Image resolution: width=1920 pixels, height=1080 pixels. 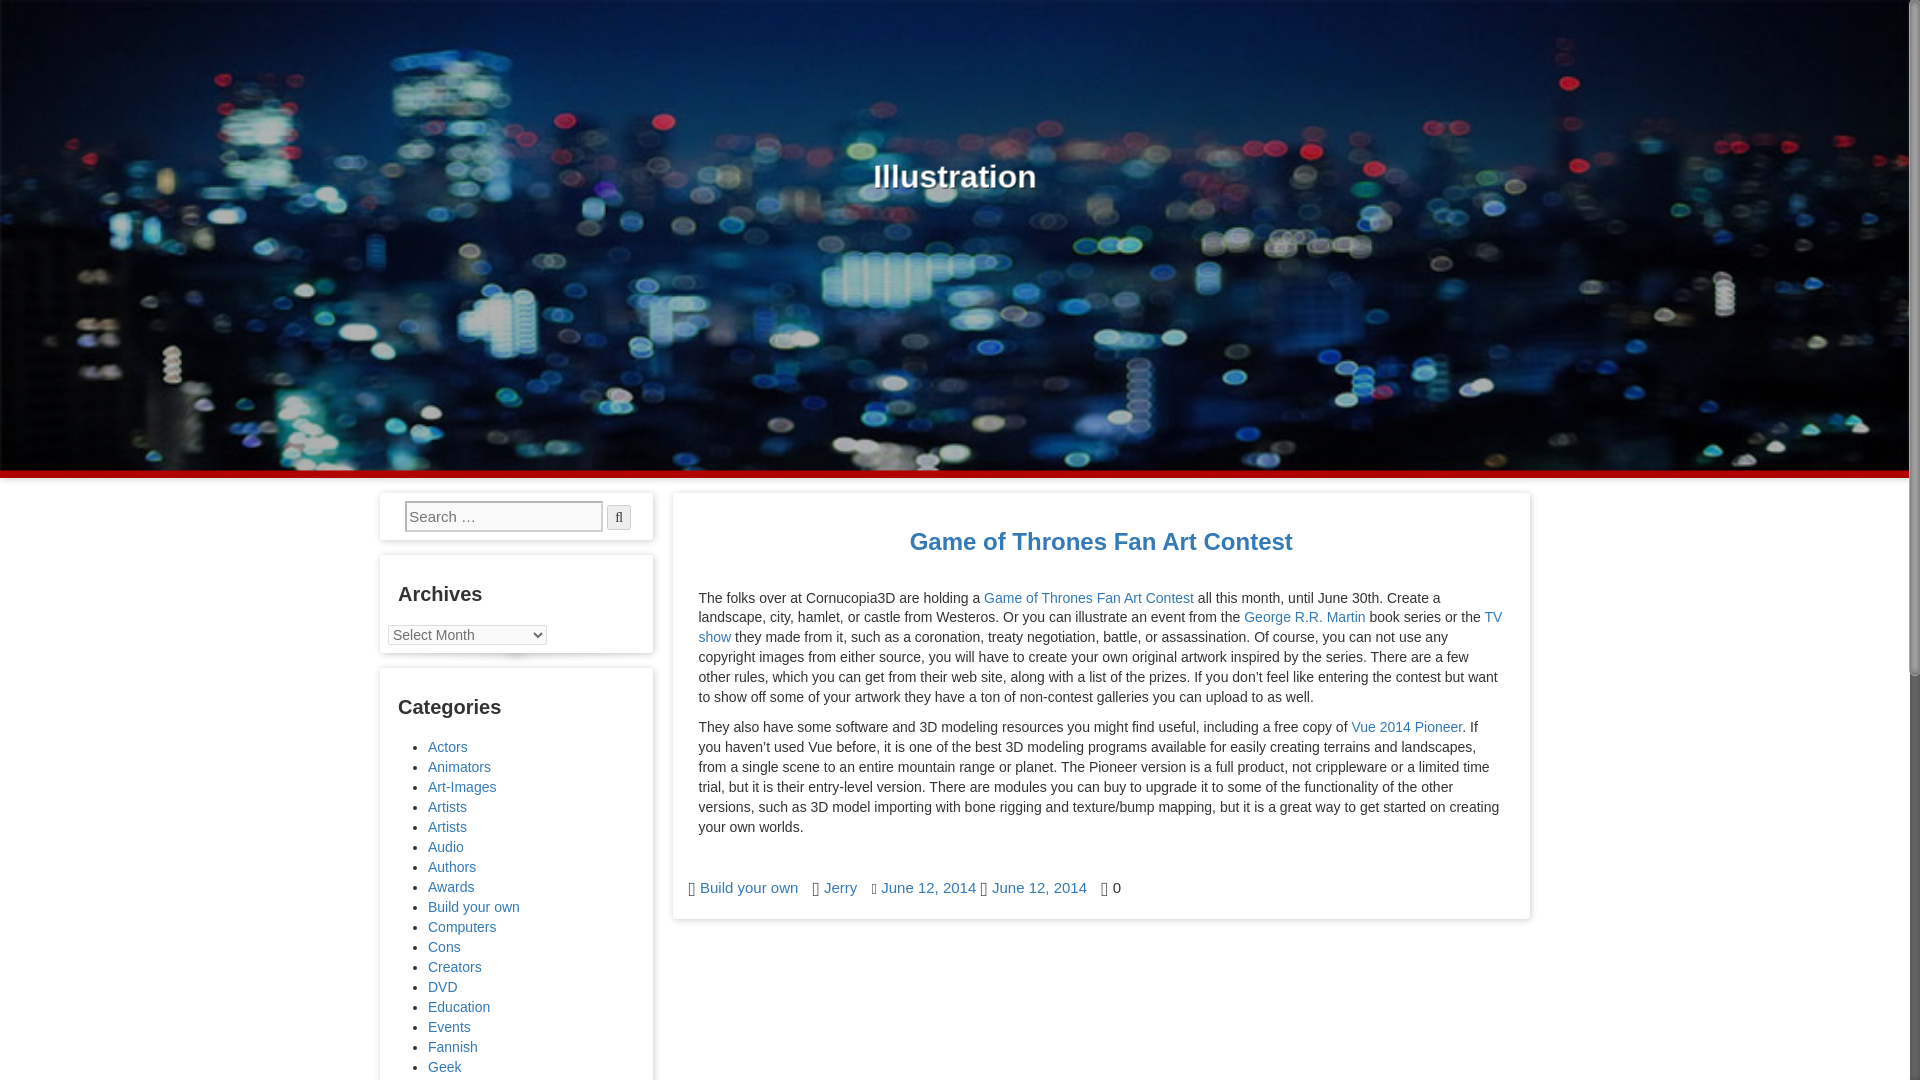 What do you see at coordinates (1101, 542) in the screenshot?
I see `Game of Thrones Fan Art Contest` at bounding box center [1101, 542].